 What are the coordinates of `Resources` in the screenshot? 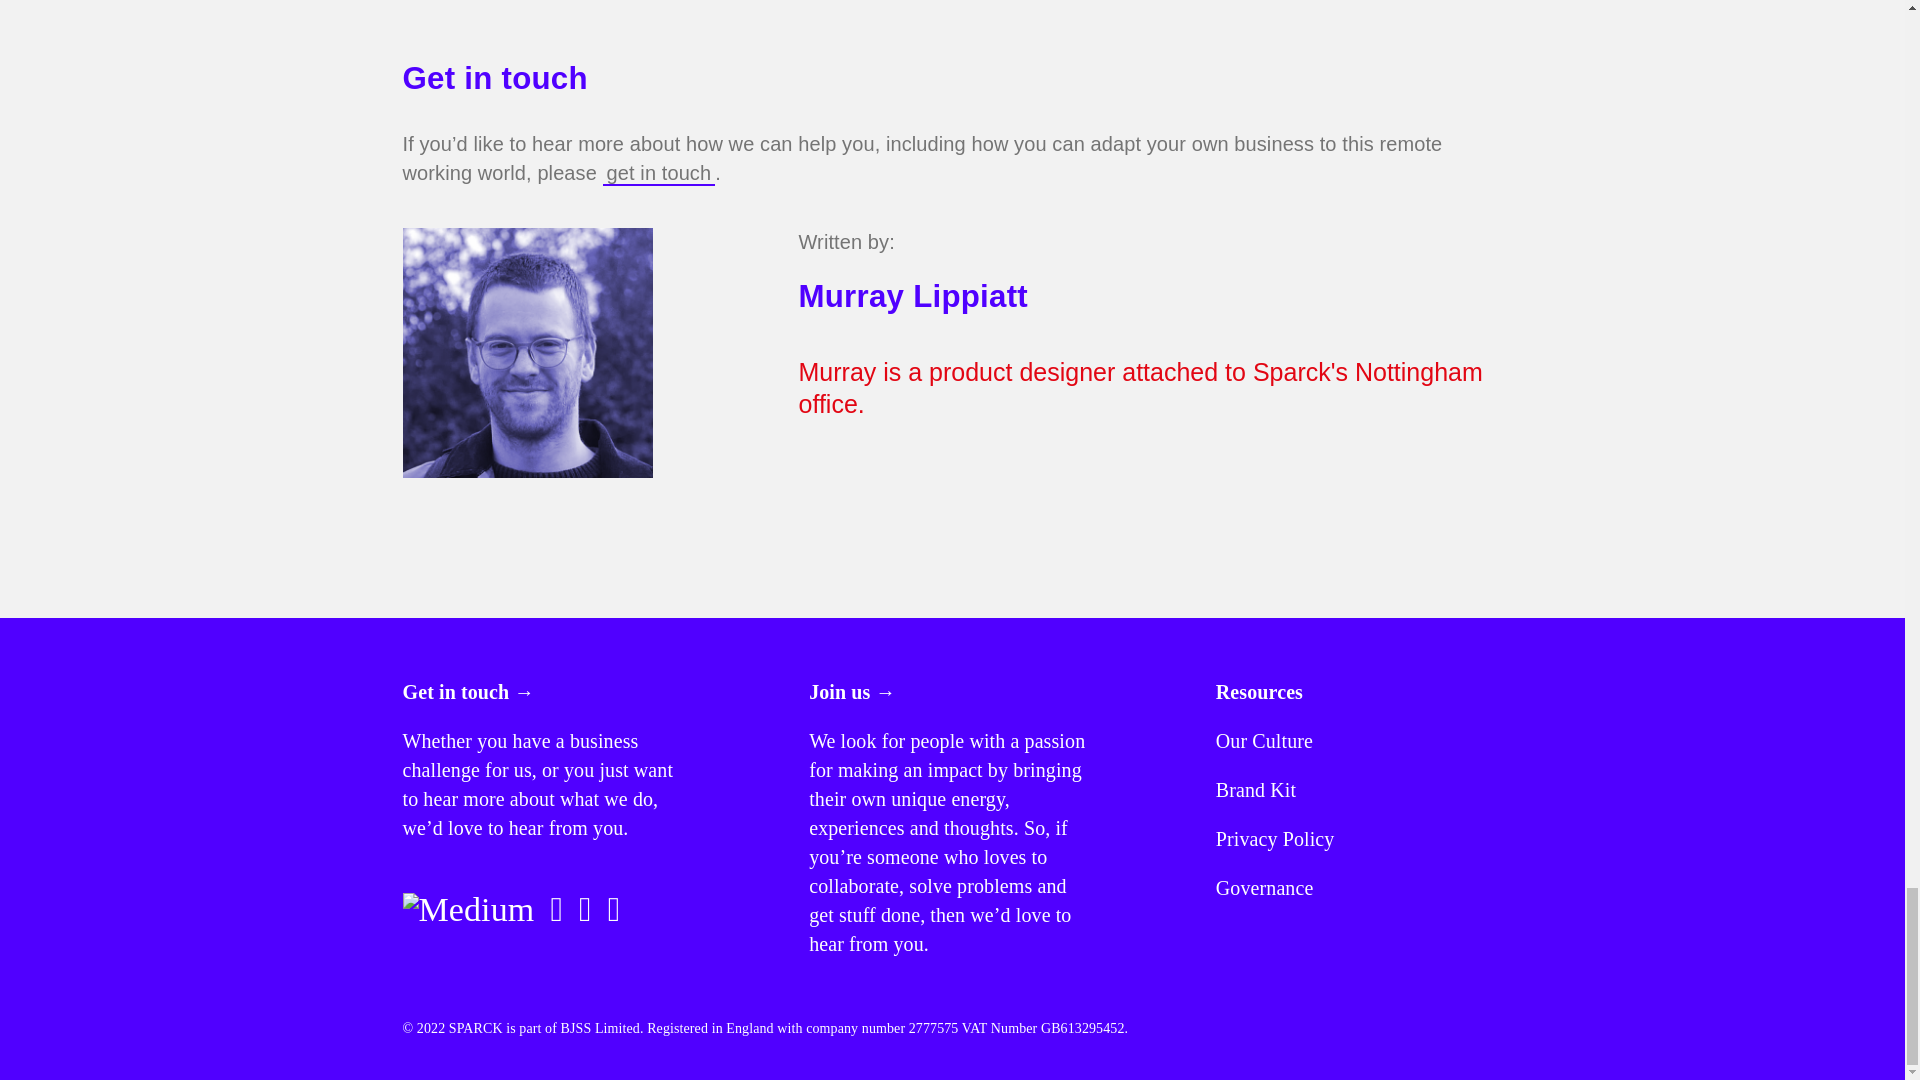 It's located at (1259, 692).